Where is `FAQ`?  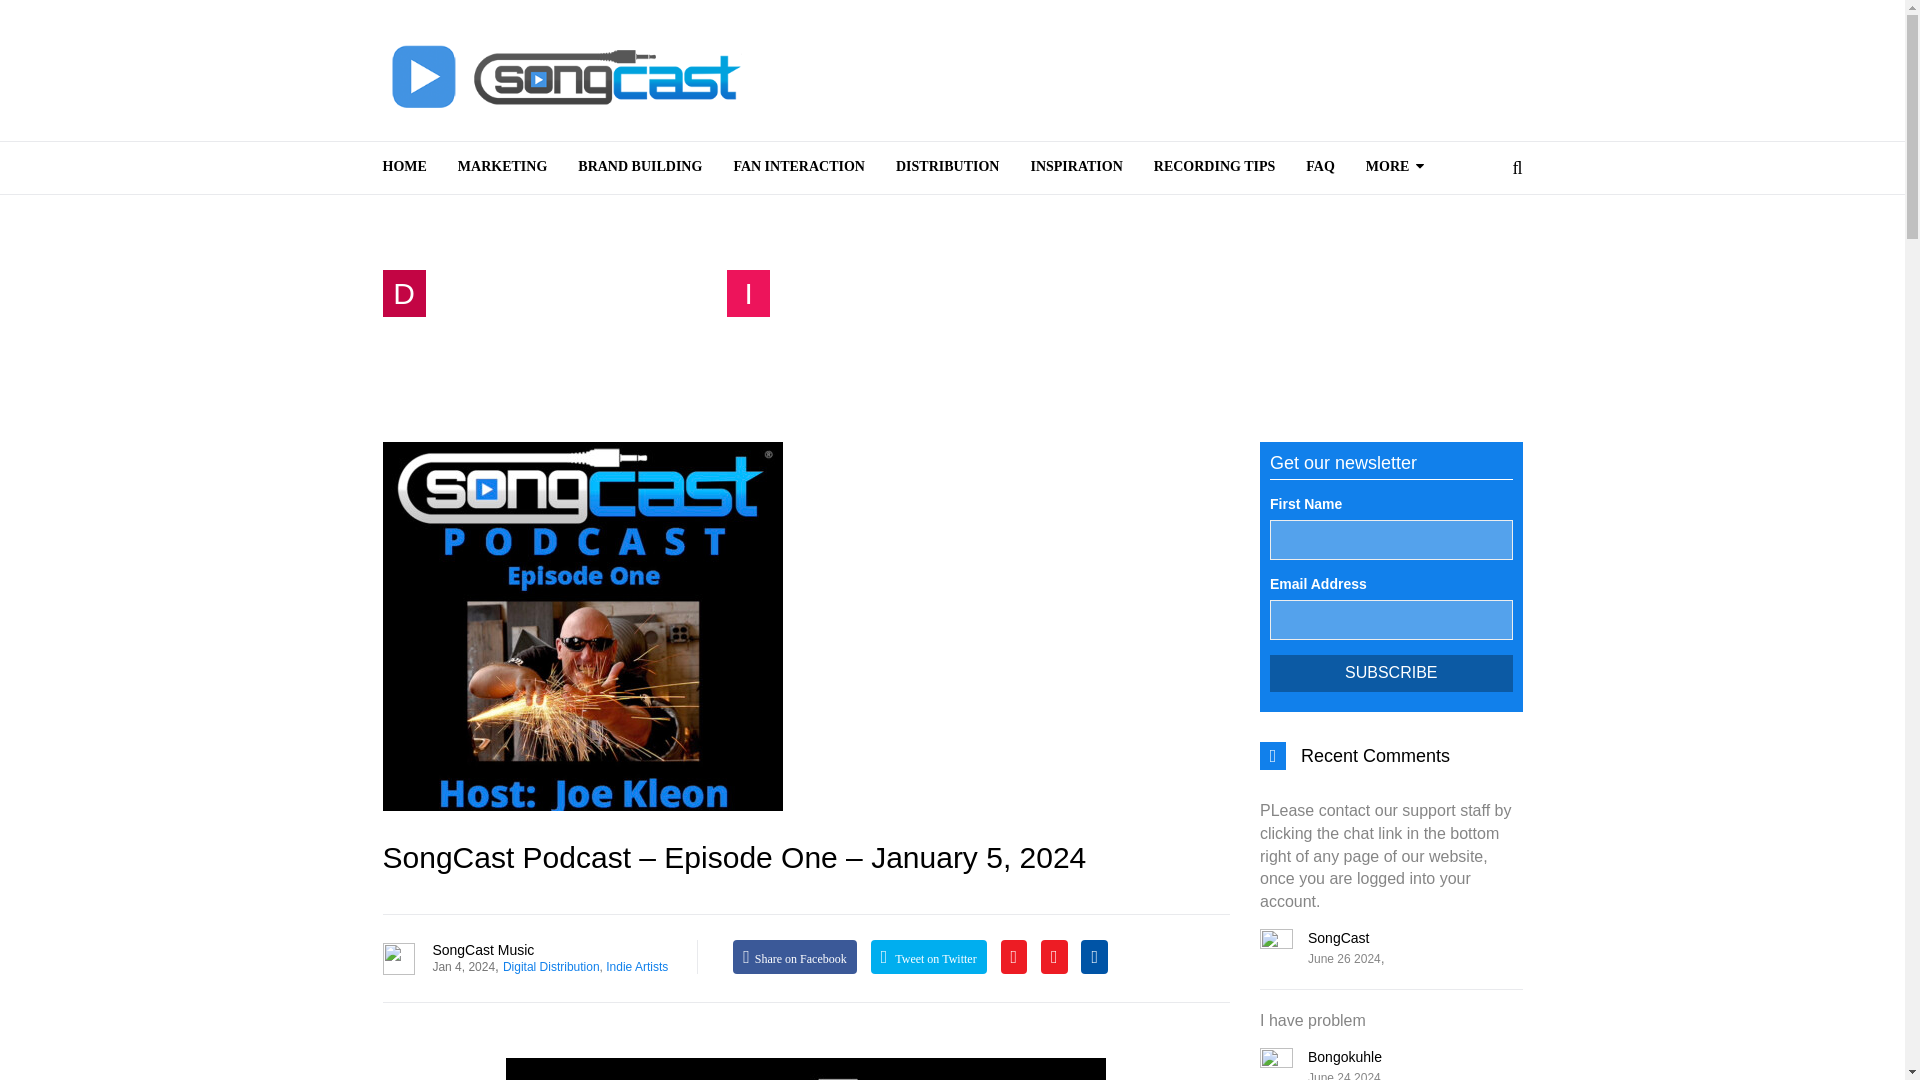 FAQ is located at coordinates (1320, 168).